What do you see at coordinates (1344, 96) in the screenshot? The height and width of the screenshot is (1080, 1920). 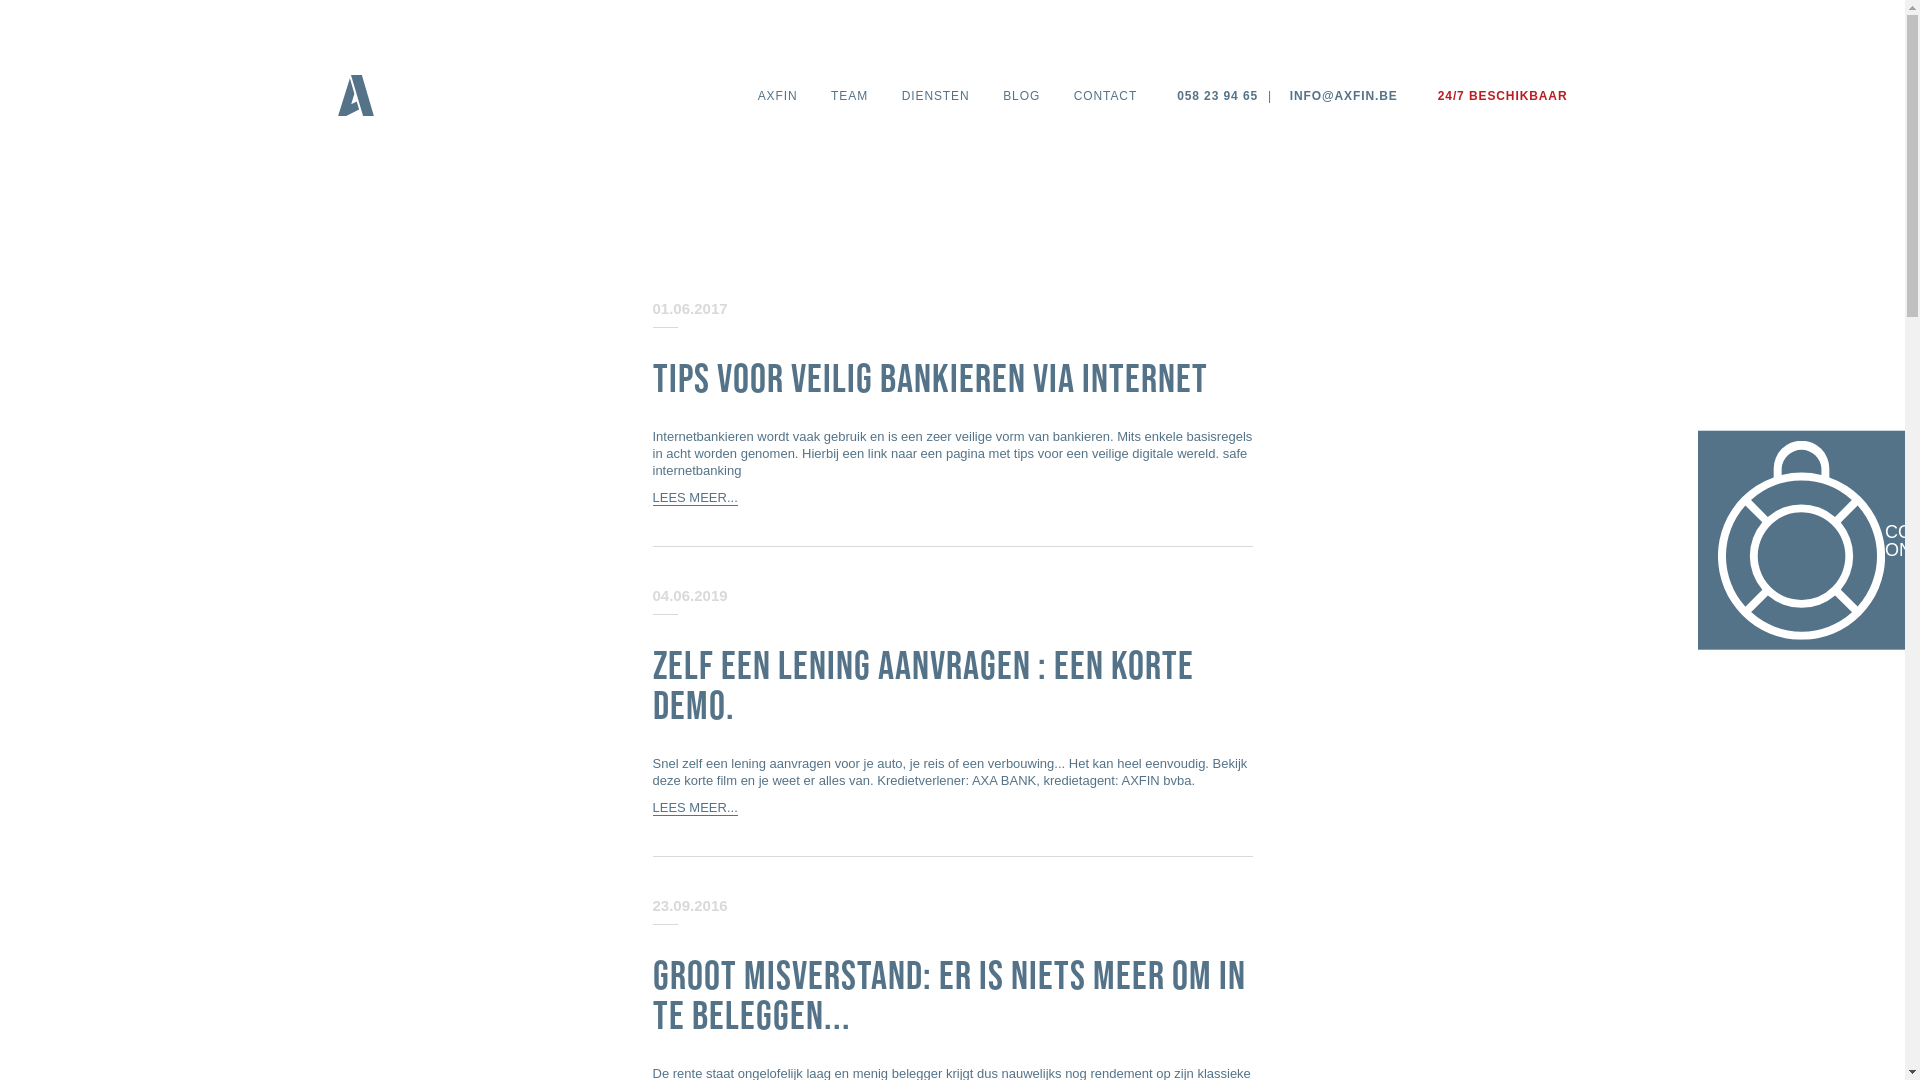 I see `INFO@AXFIN.BE` at bounding box center [1344, 96].